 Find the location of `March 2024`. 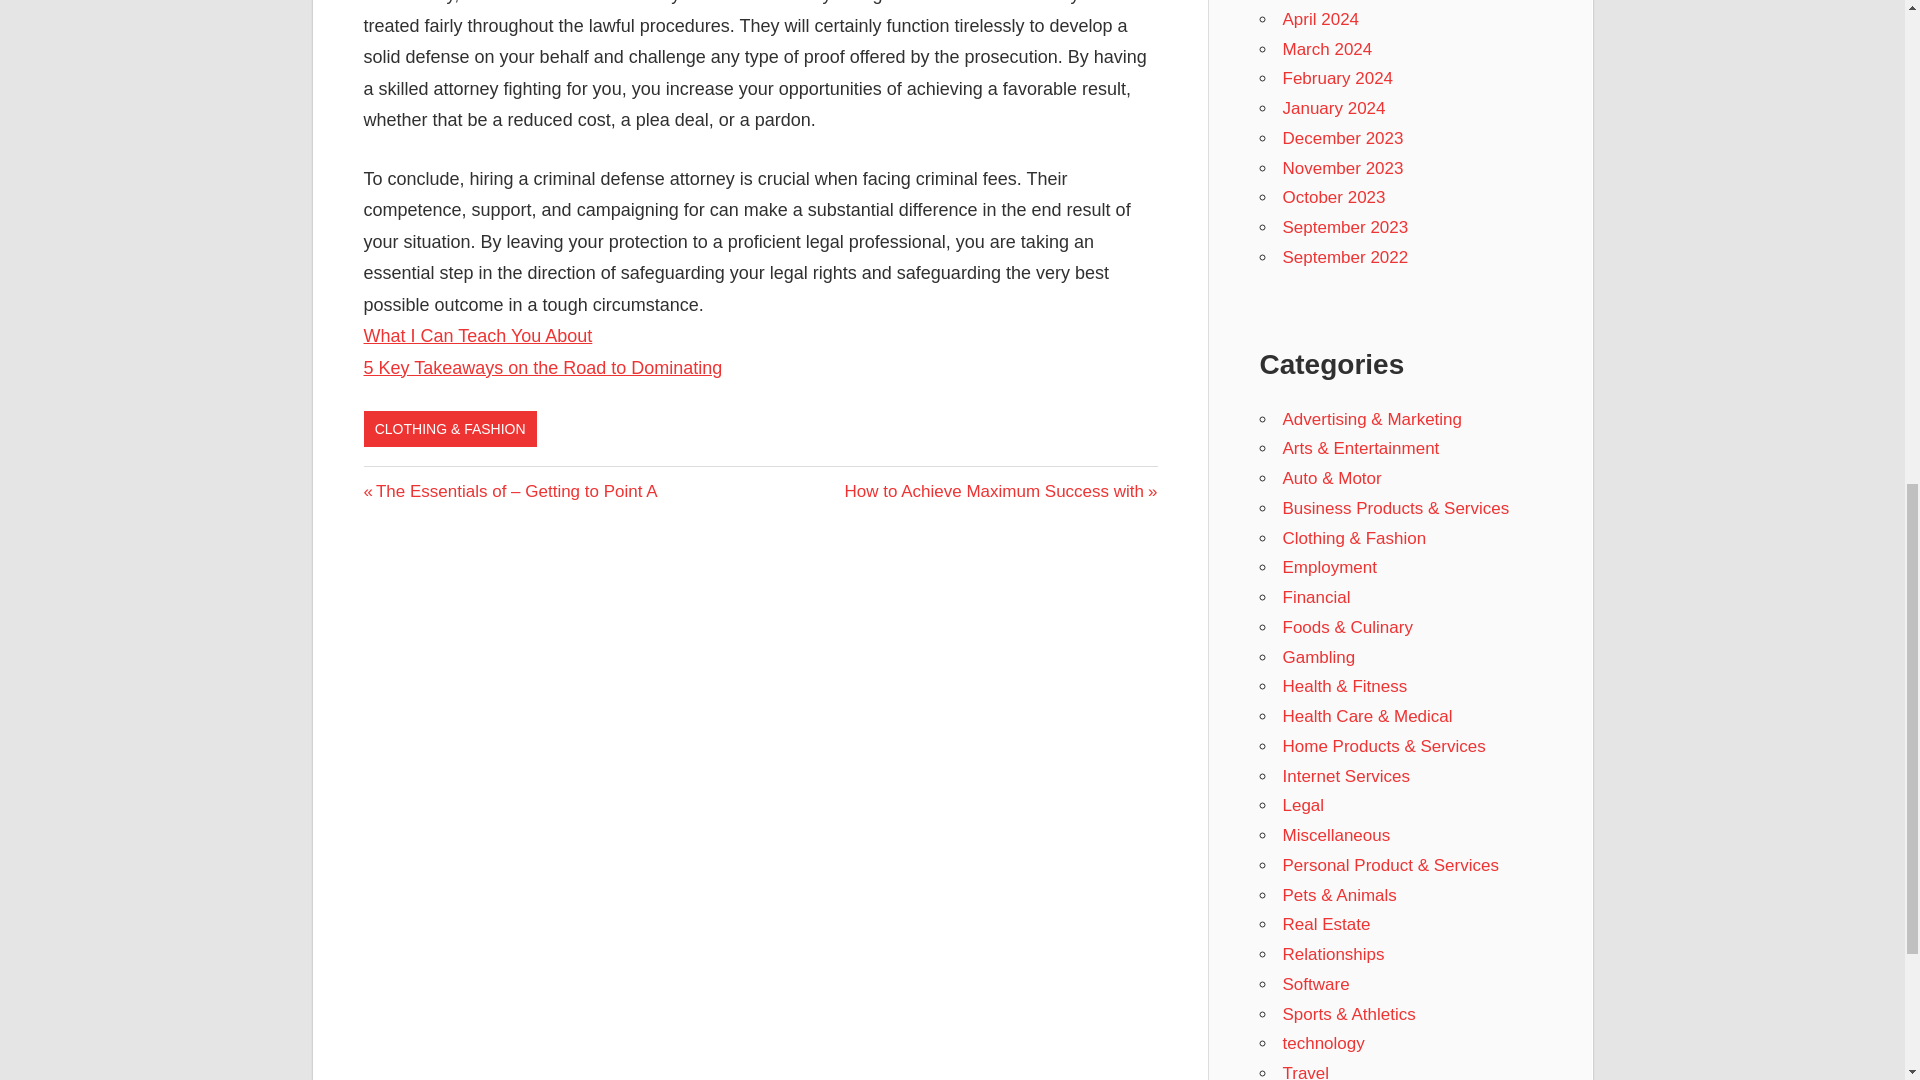

March 2024 is located at coordinates (1327, 49).